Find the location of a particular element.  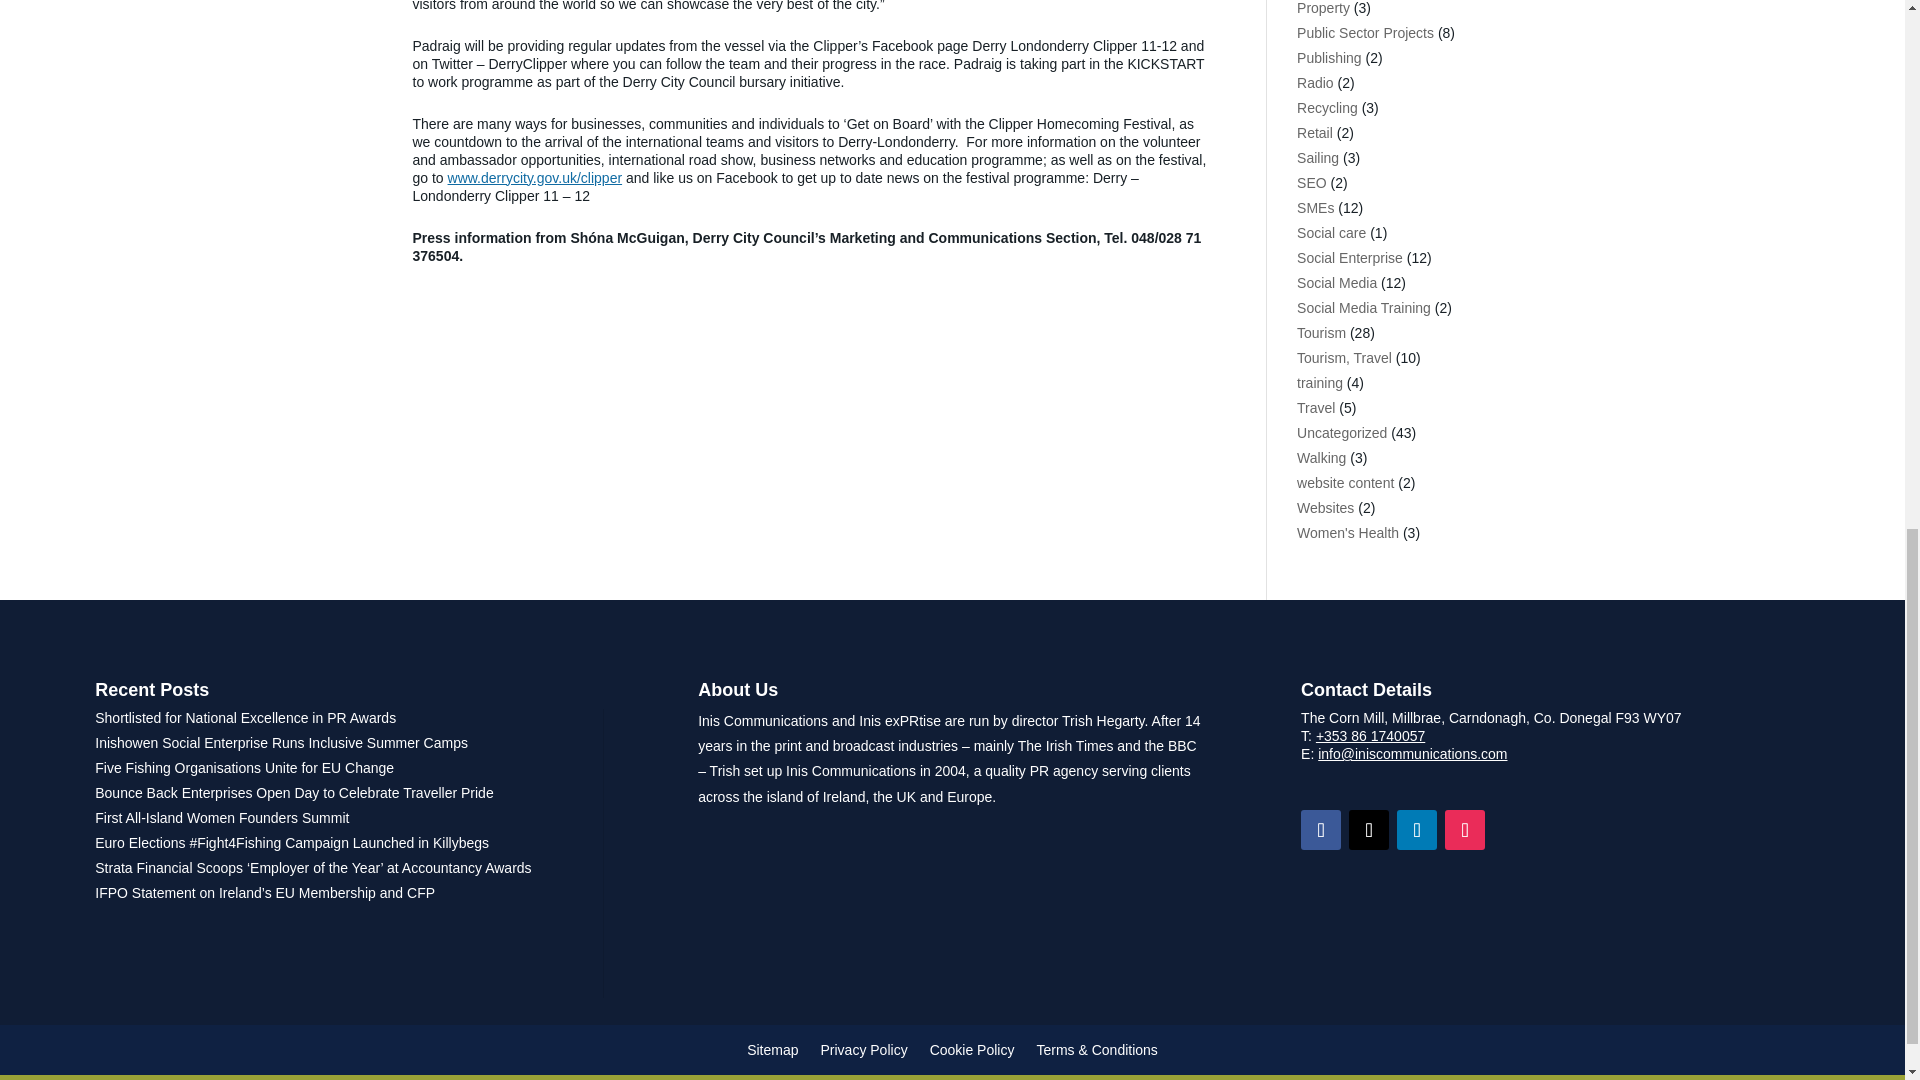

Follow on Facebook is located at coordinates (1320, 830).